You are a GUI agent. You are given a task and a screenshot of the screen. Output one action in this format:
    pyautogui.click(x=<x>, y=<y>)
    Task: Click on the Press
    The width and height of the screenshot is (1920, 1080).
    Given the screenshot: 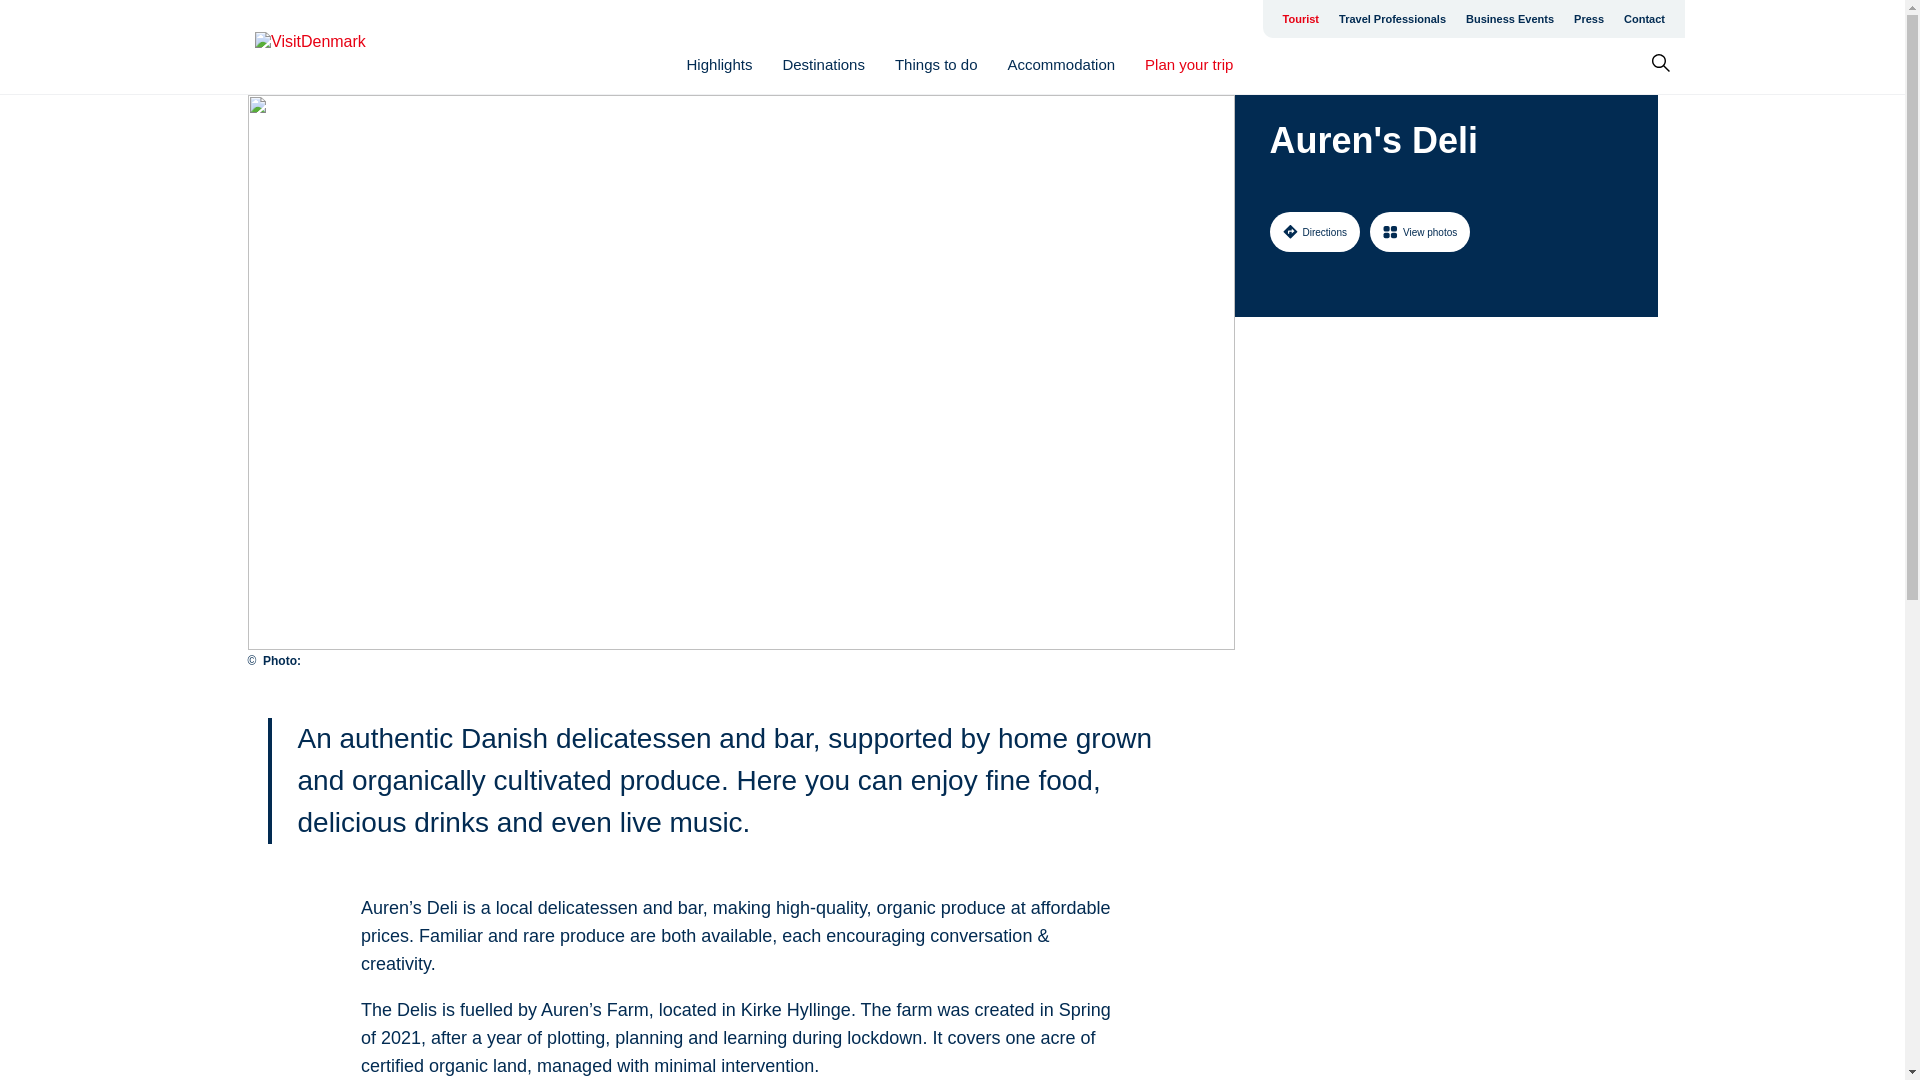 What is the action you would take?
    pyautogui.click(x=1589, y=18)
    